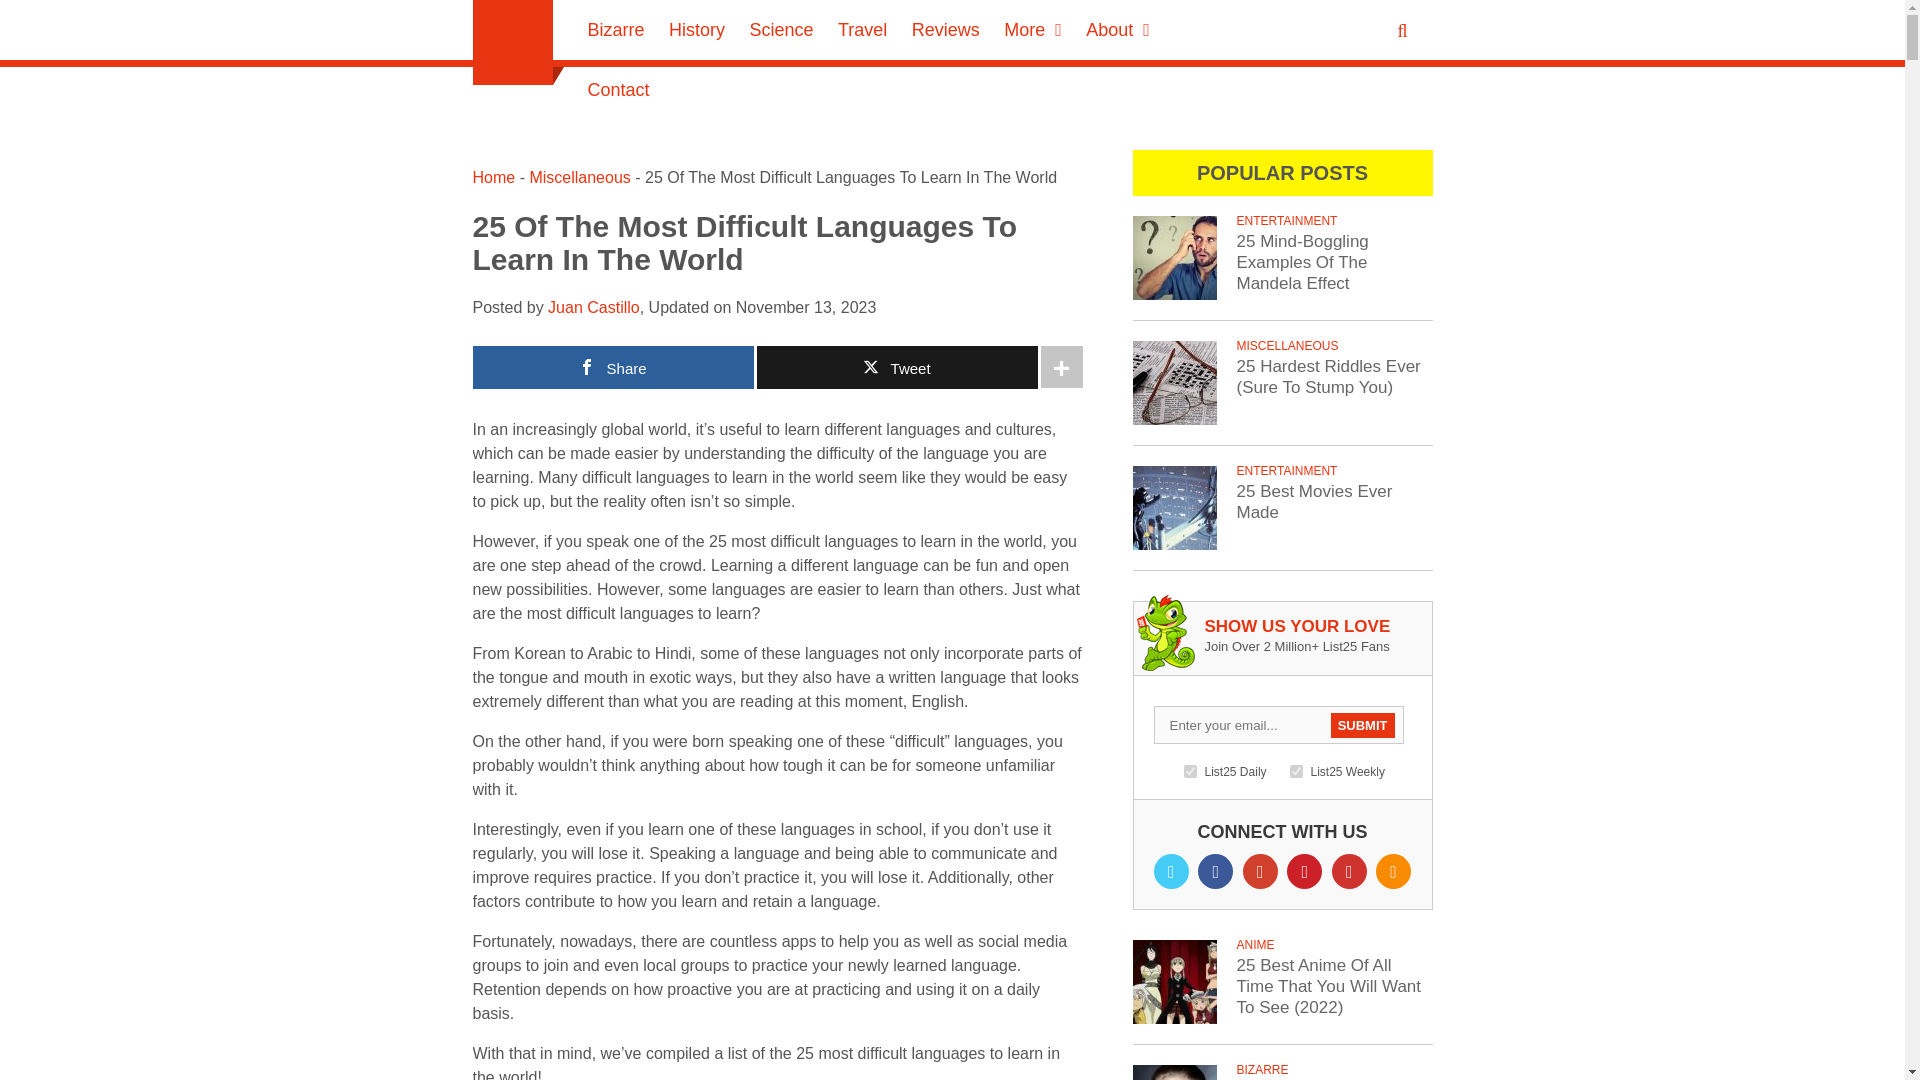 The height and width of the screenshot is (1080, 1920). I want to click on Bizarre, so click(616, 30).